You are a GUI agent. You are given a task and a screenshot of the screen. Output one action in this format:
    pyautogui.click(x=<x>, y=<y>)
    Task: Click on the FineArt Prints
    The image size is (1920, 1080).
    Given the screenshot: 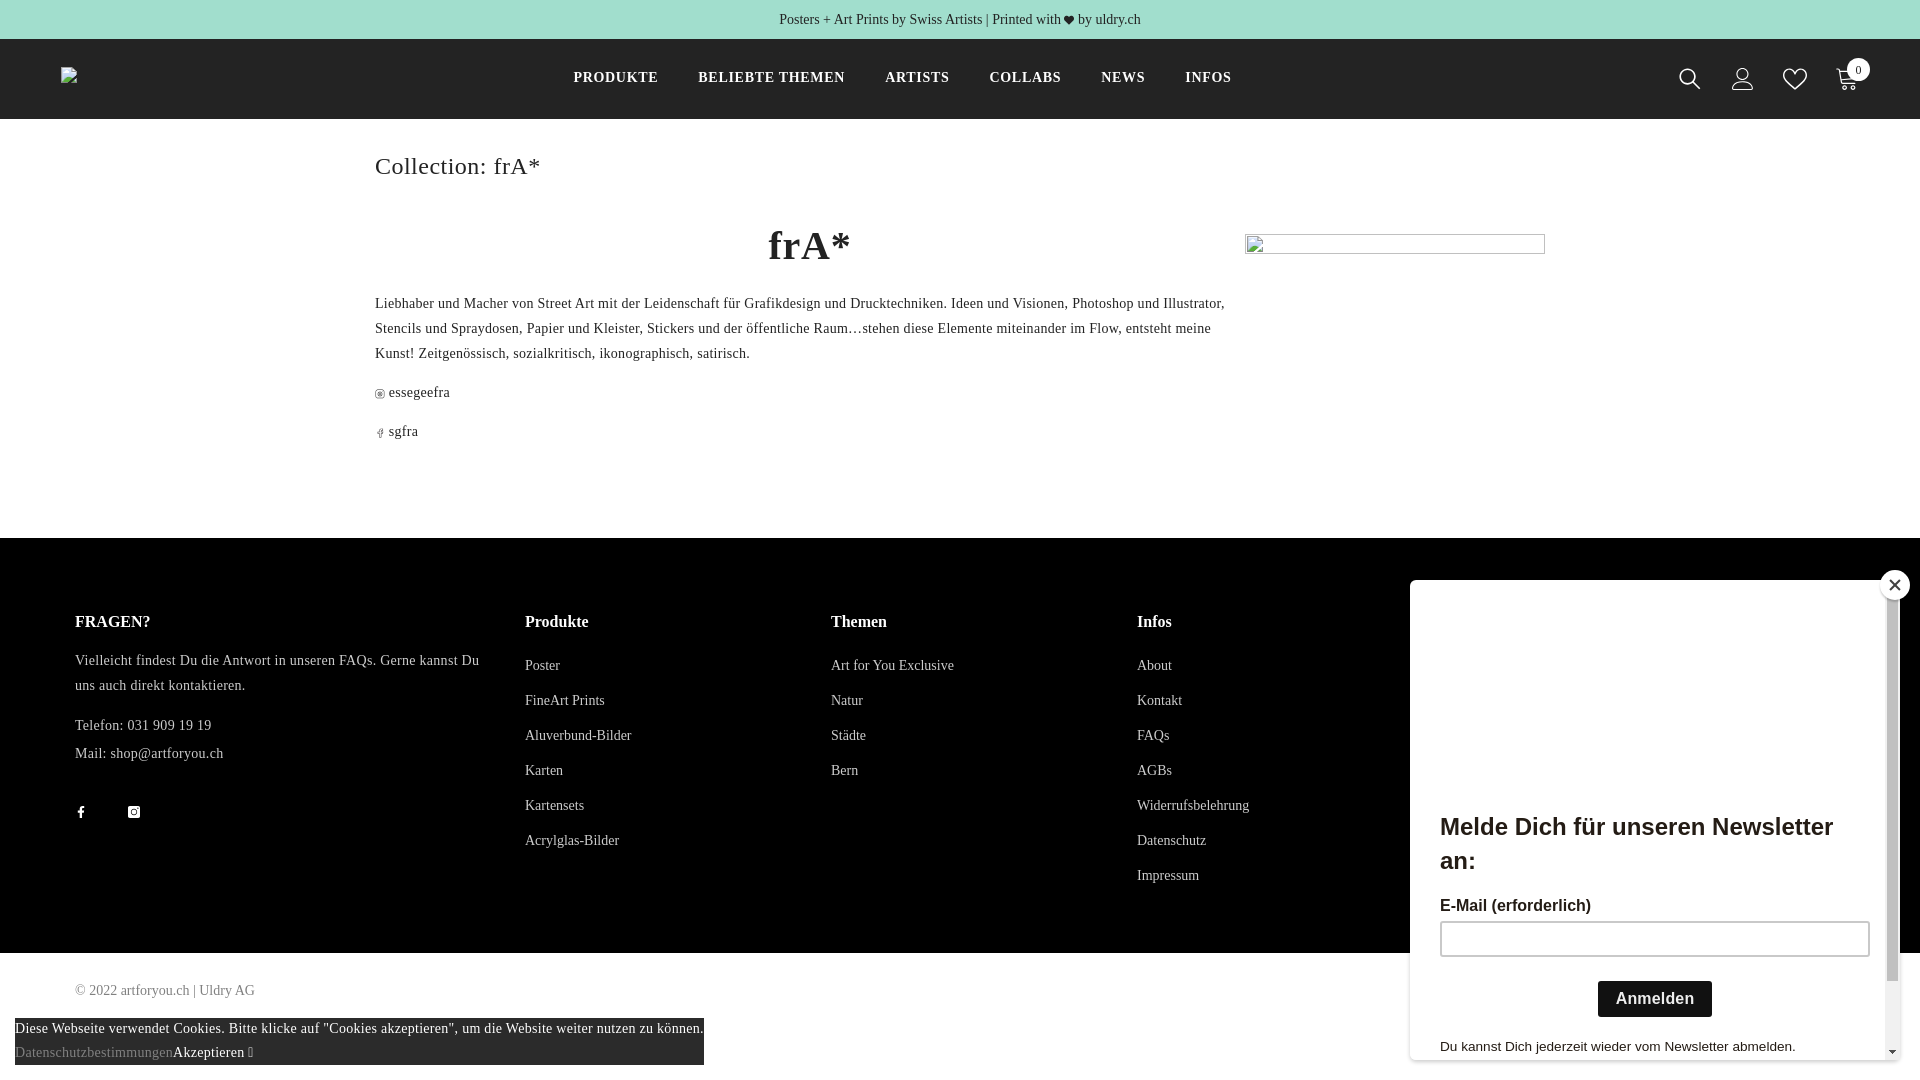 What is the action you would take?
    pyautogui.click(x=565, y=700)
    